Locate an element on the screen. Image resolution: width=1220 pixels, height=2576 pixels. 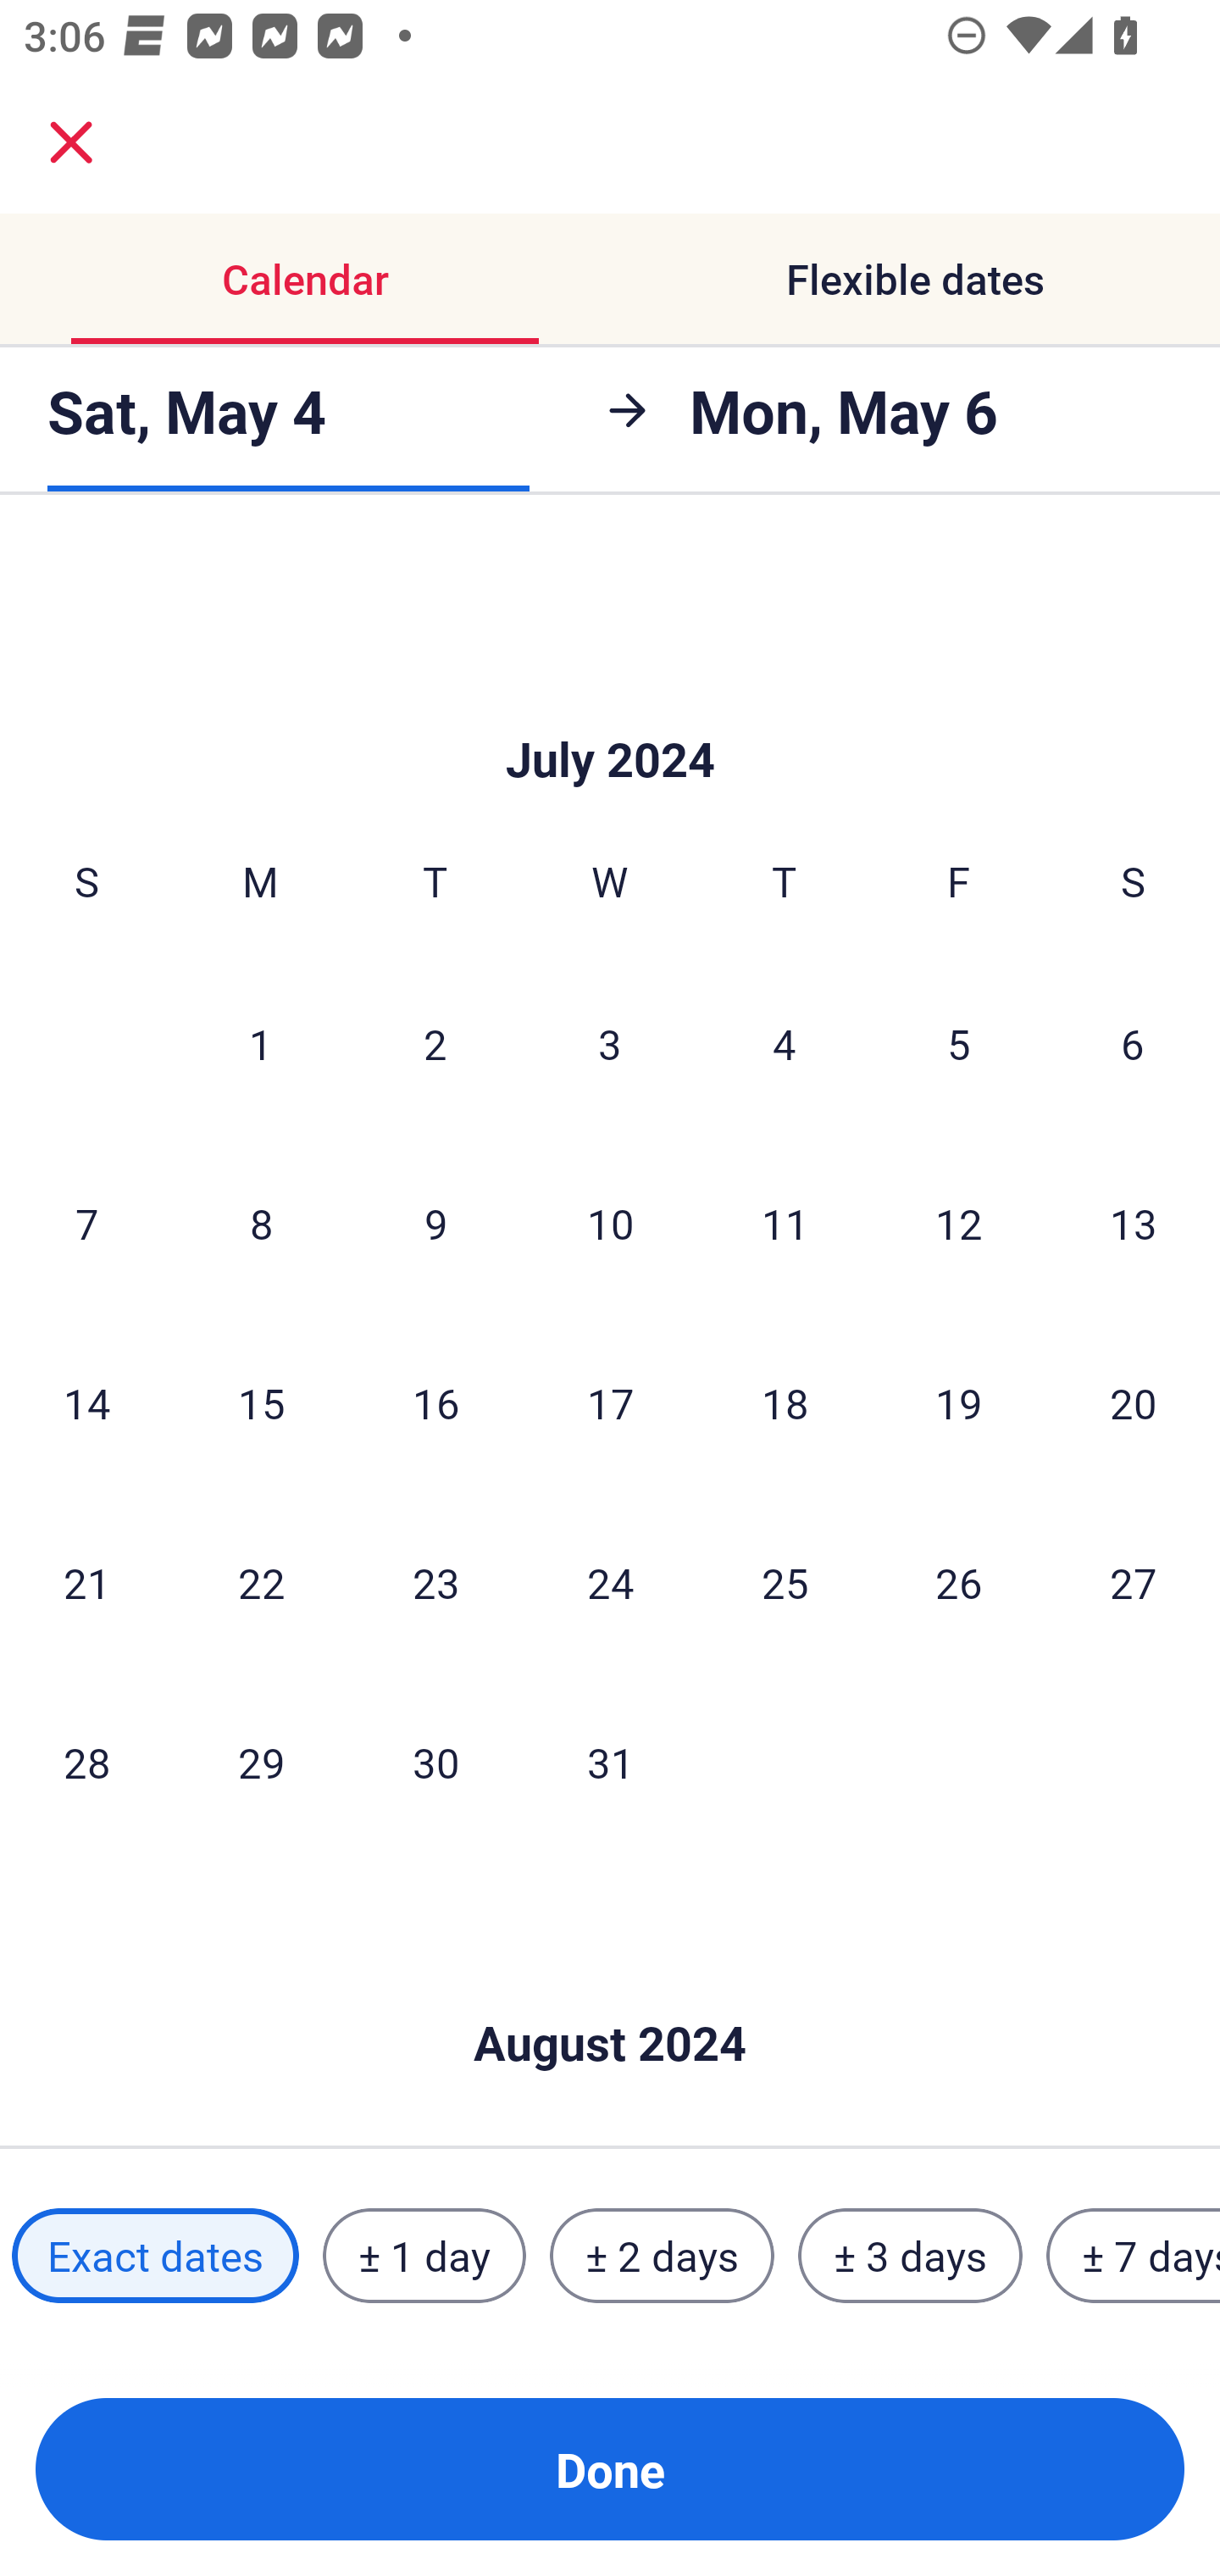
1 Monday, July 1, 2024 is located at coordinates (260, 1042).